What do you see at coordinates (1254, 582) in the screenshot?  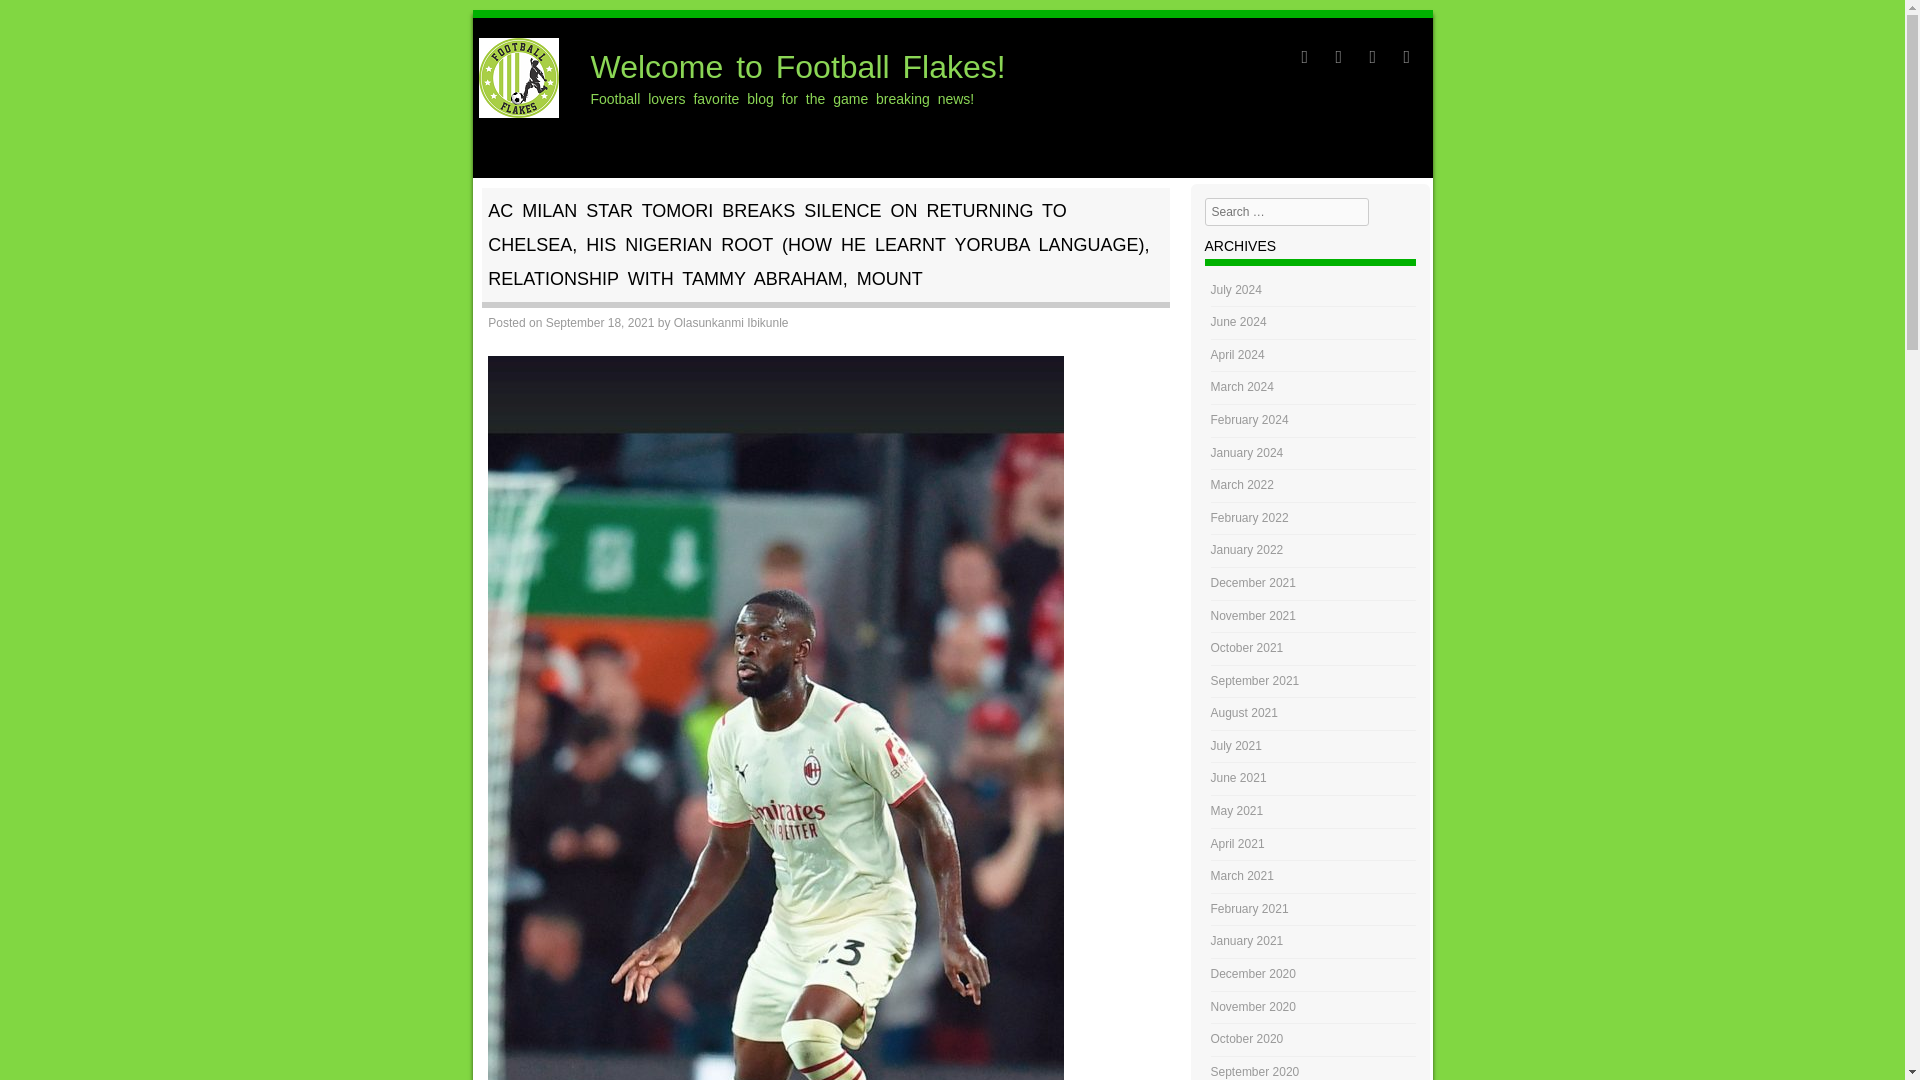 I see `December 2021` at bounding box center [1254, 582].